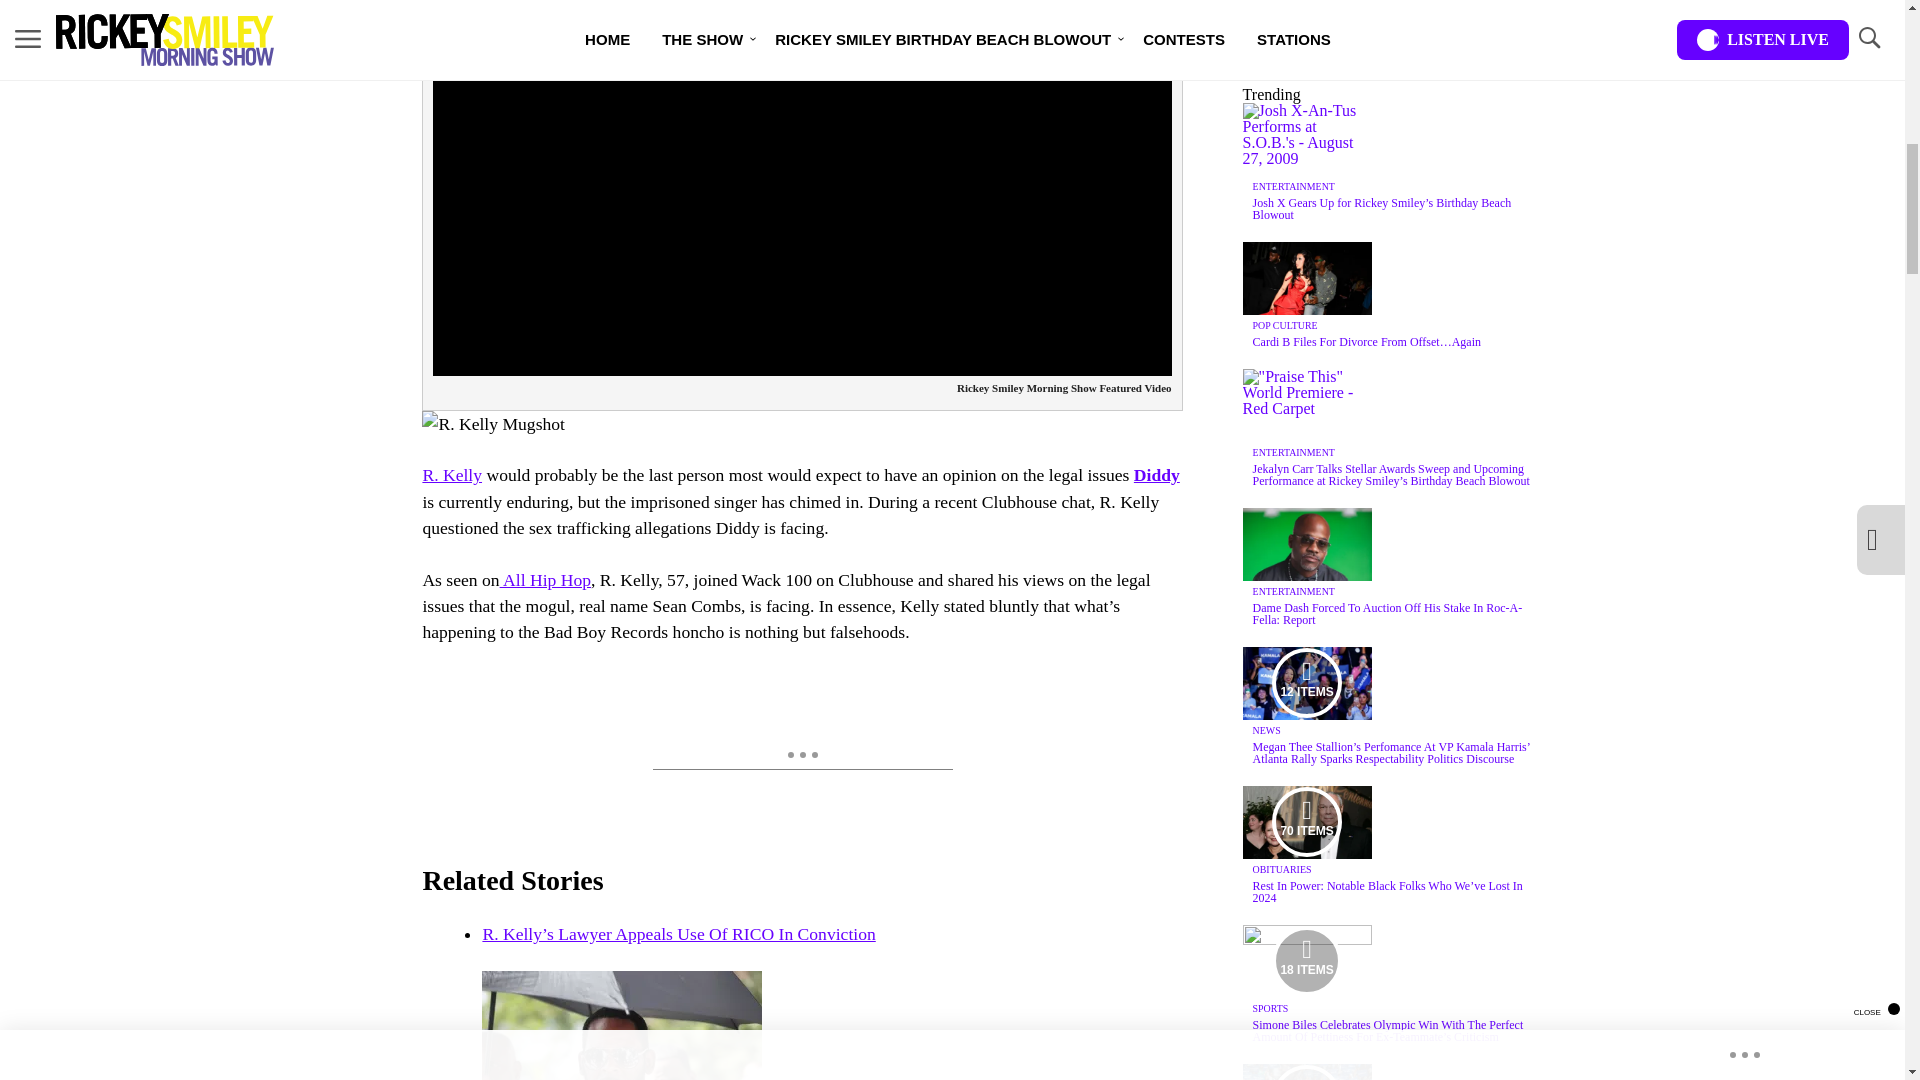  I want to click on Diddy, so click(1157, 474).